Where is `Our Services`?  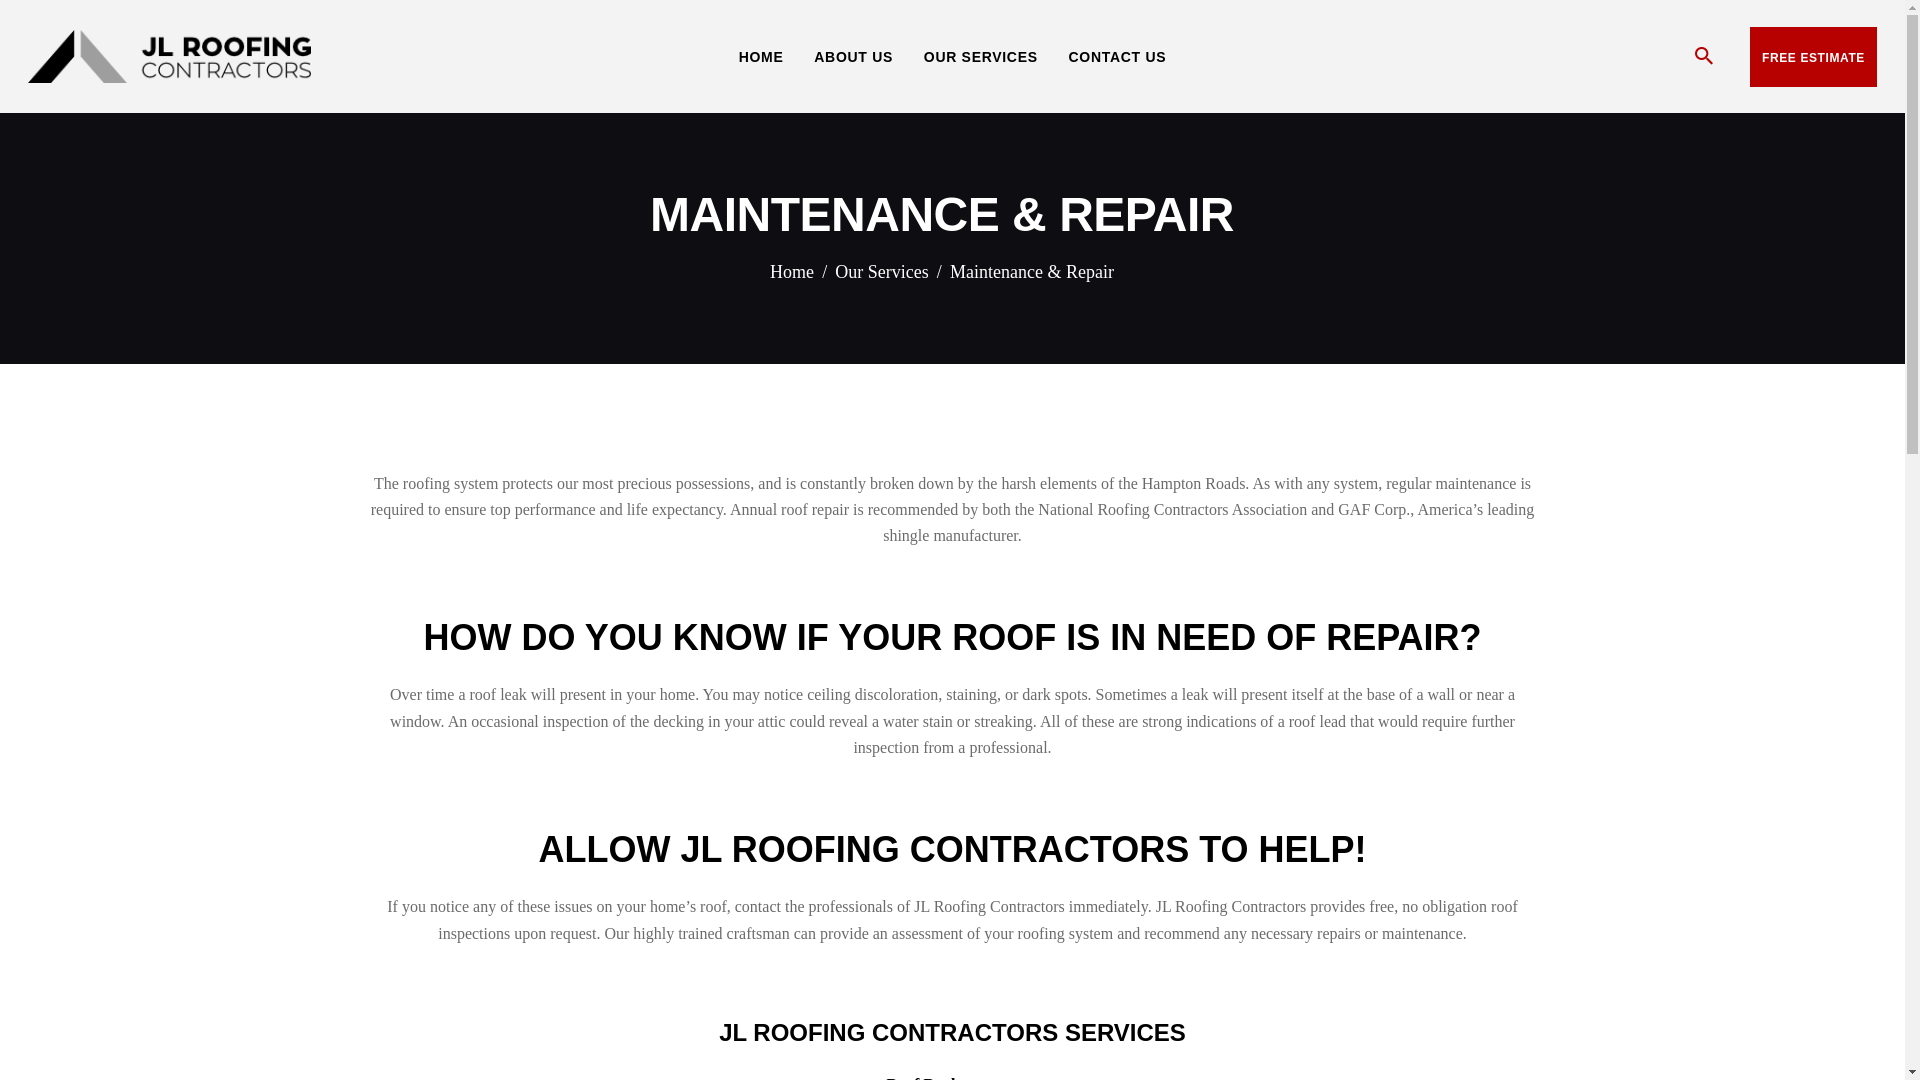 Our Services is located at coordinates (881, 272).